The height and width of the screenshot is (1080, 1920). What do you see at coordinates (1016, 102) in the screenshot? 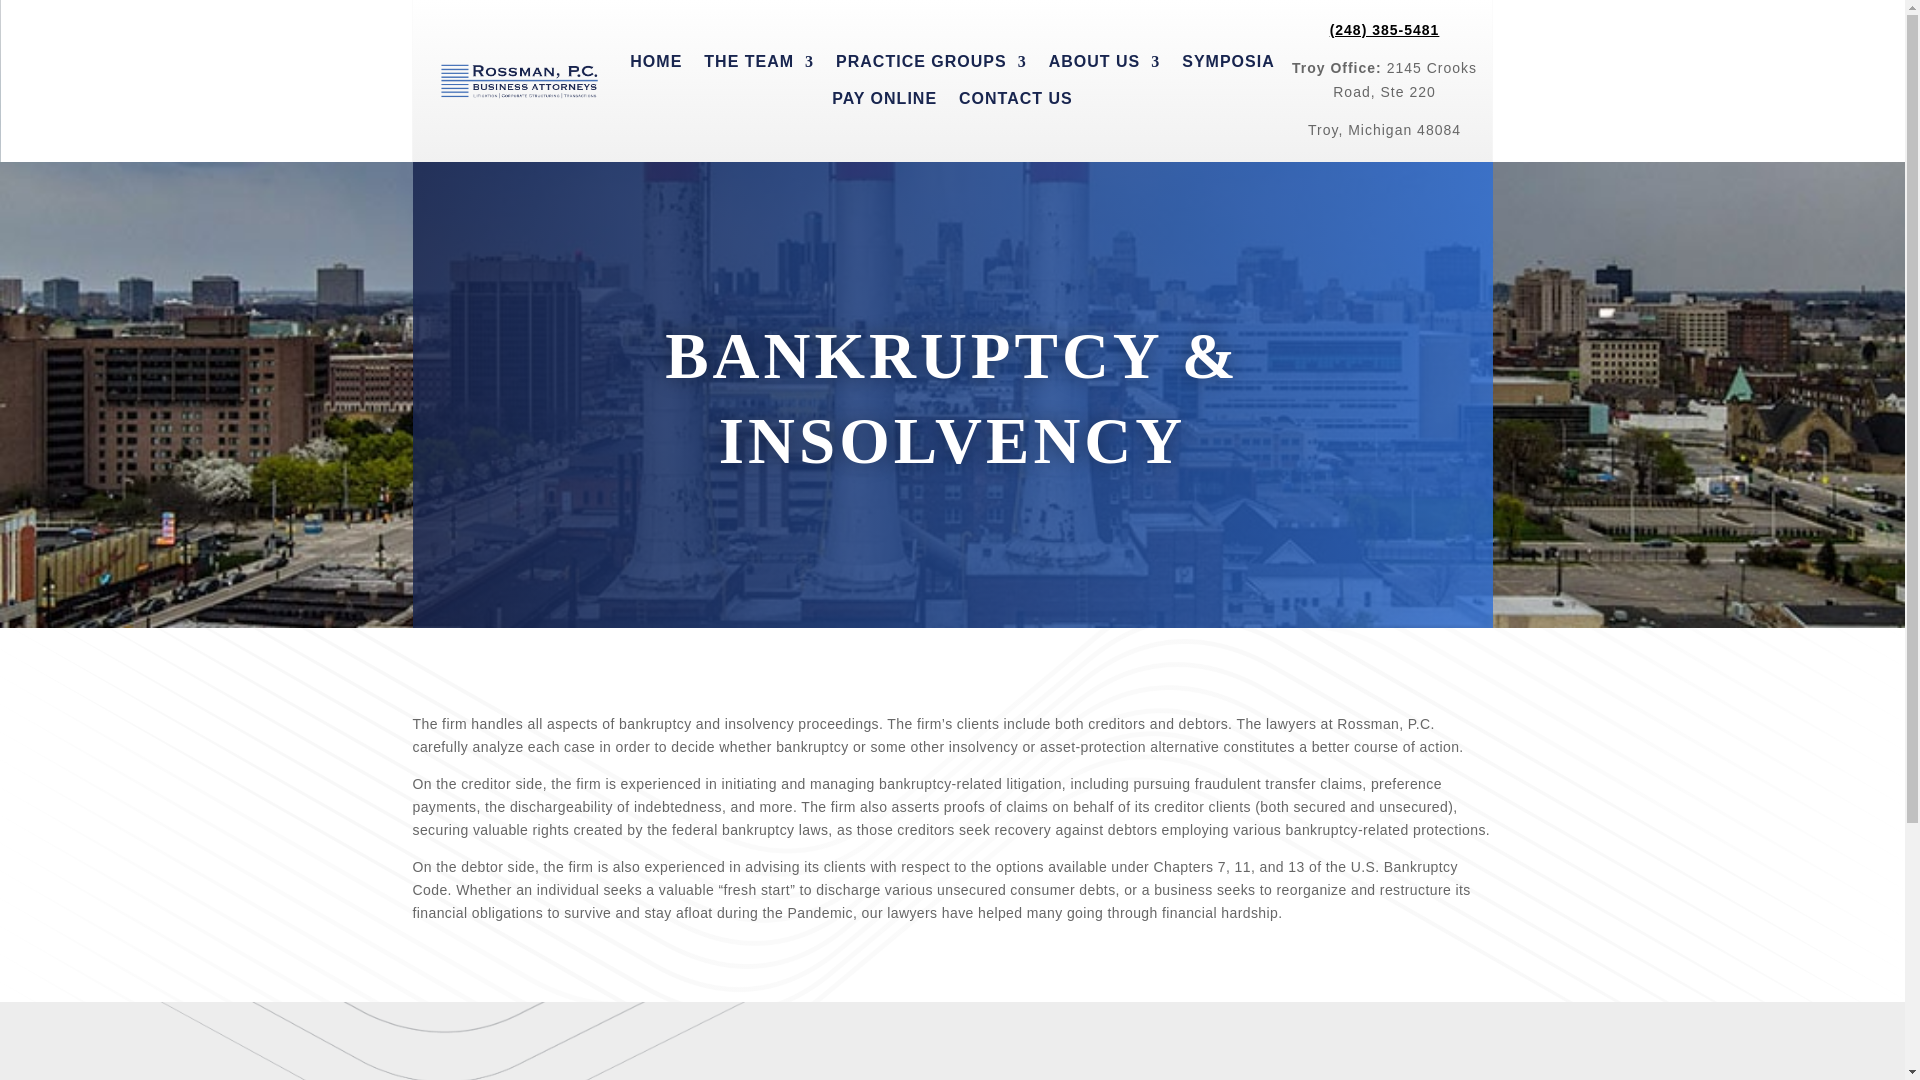
I see `CONTACT US` at bounding box center [1016, 102].